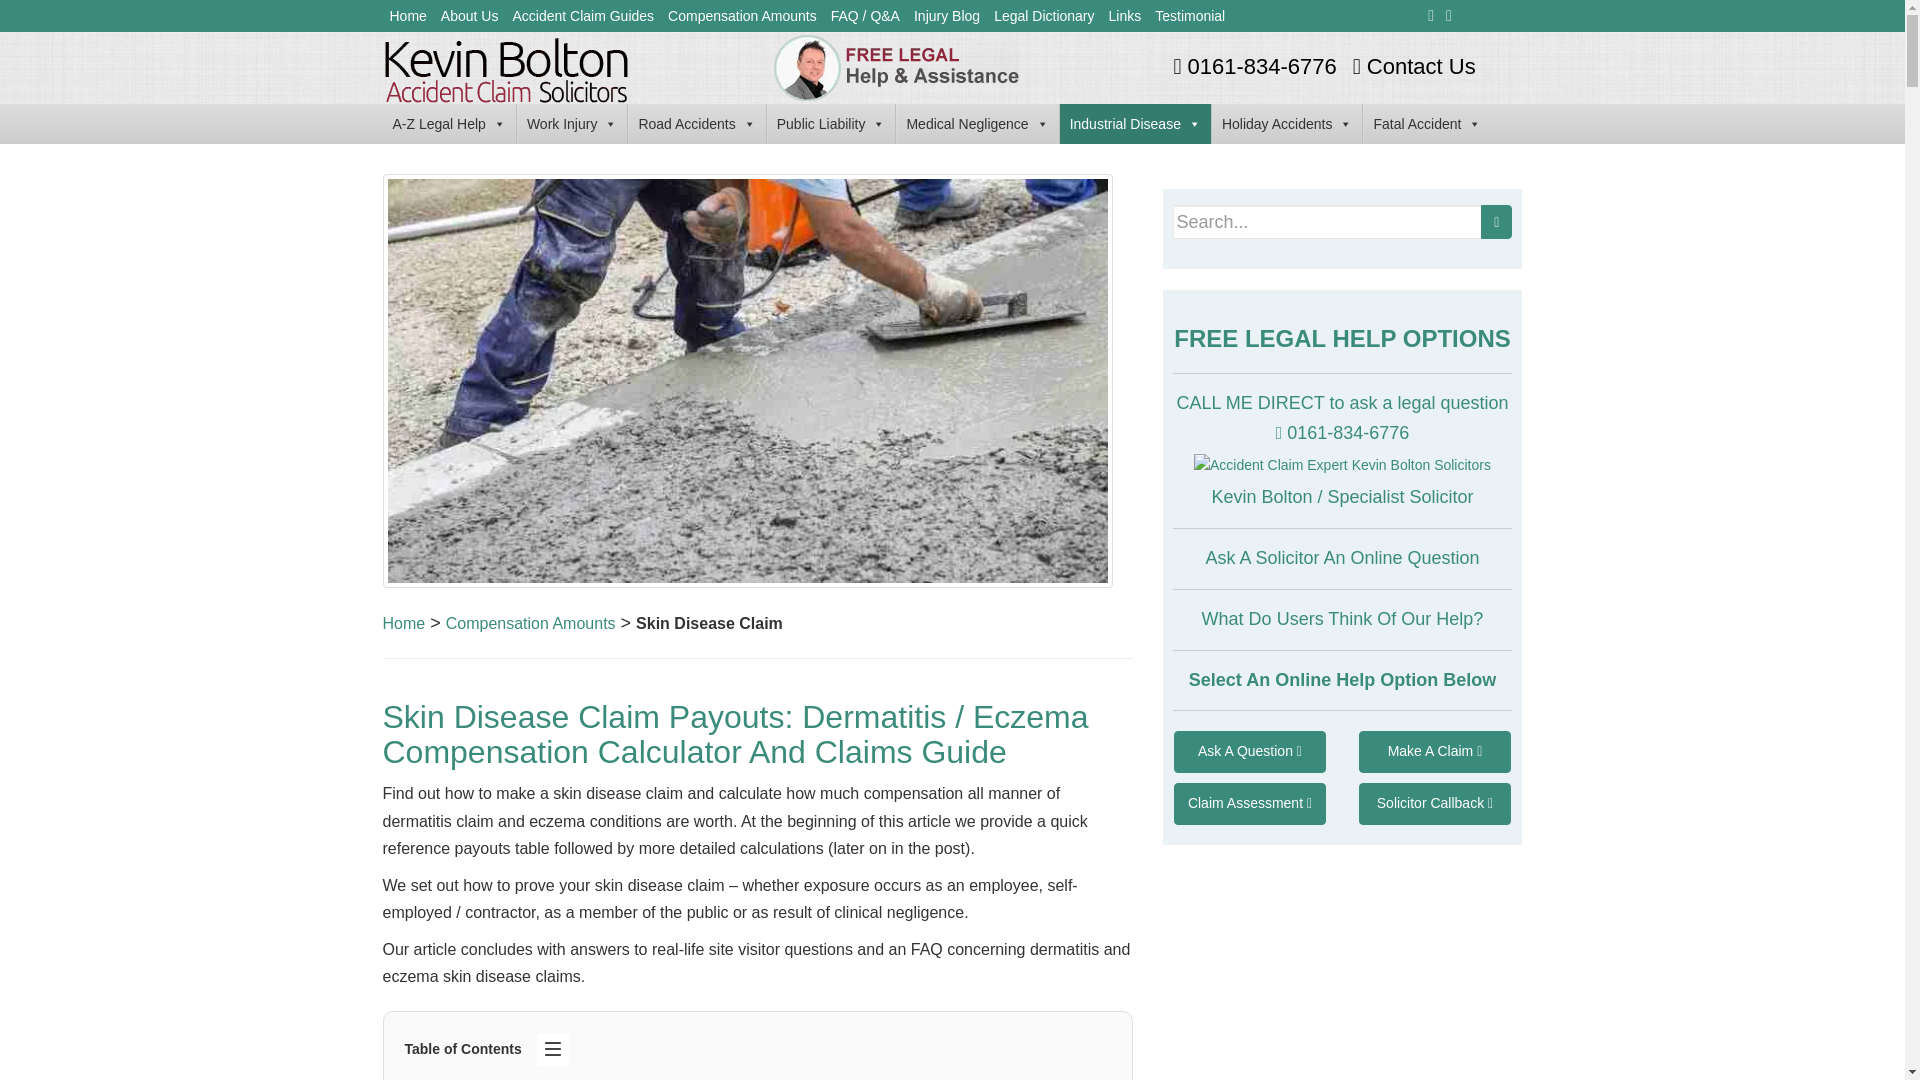 The width and height of the screenshot is (1920, 1080). Describe the element at coordinates (470, 16) in the screenshot. I see `About Us` at that location.